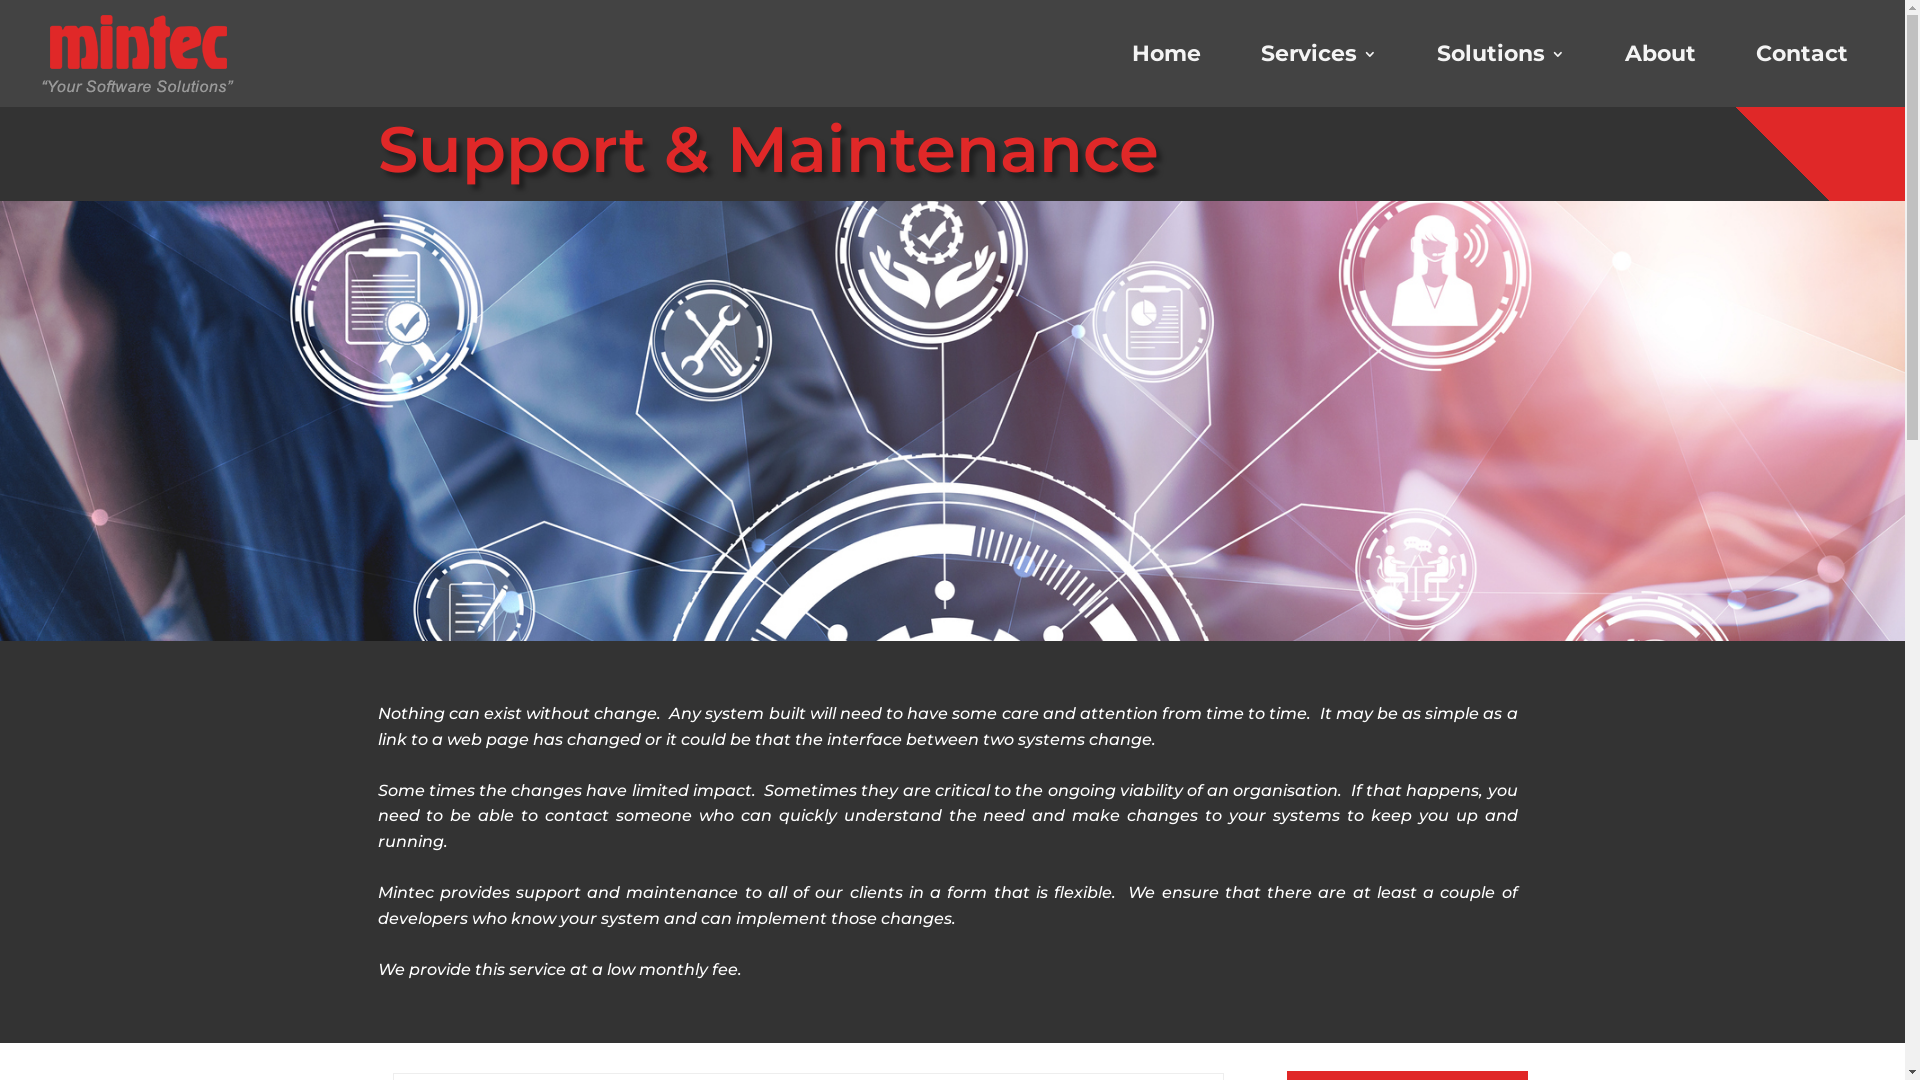  Describe the element at coordinates (1319, 54) in the screenshot. I see `Services` at that location.